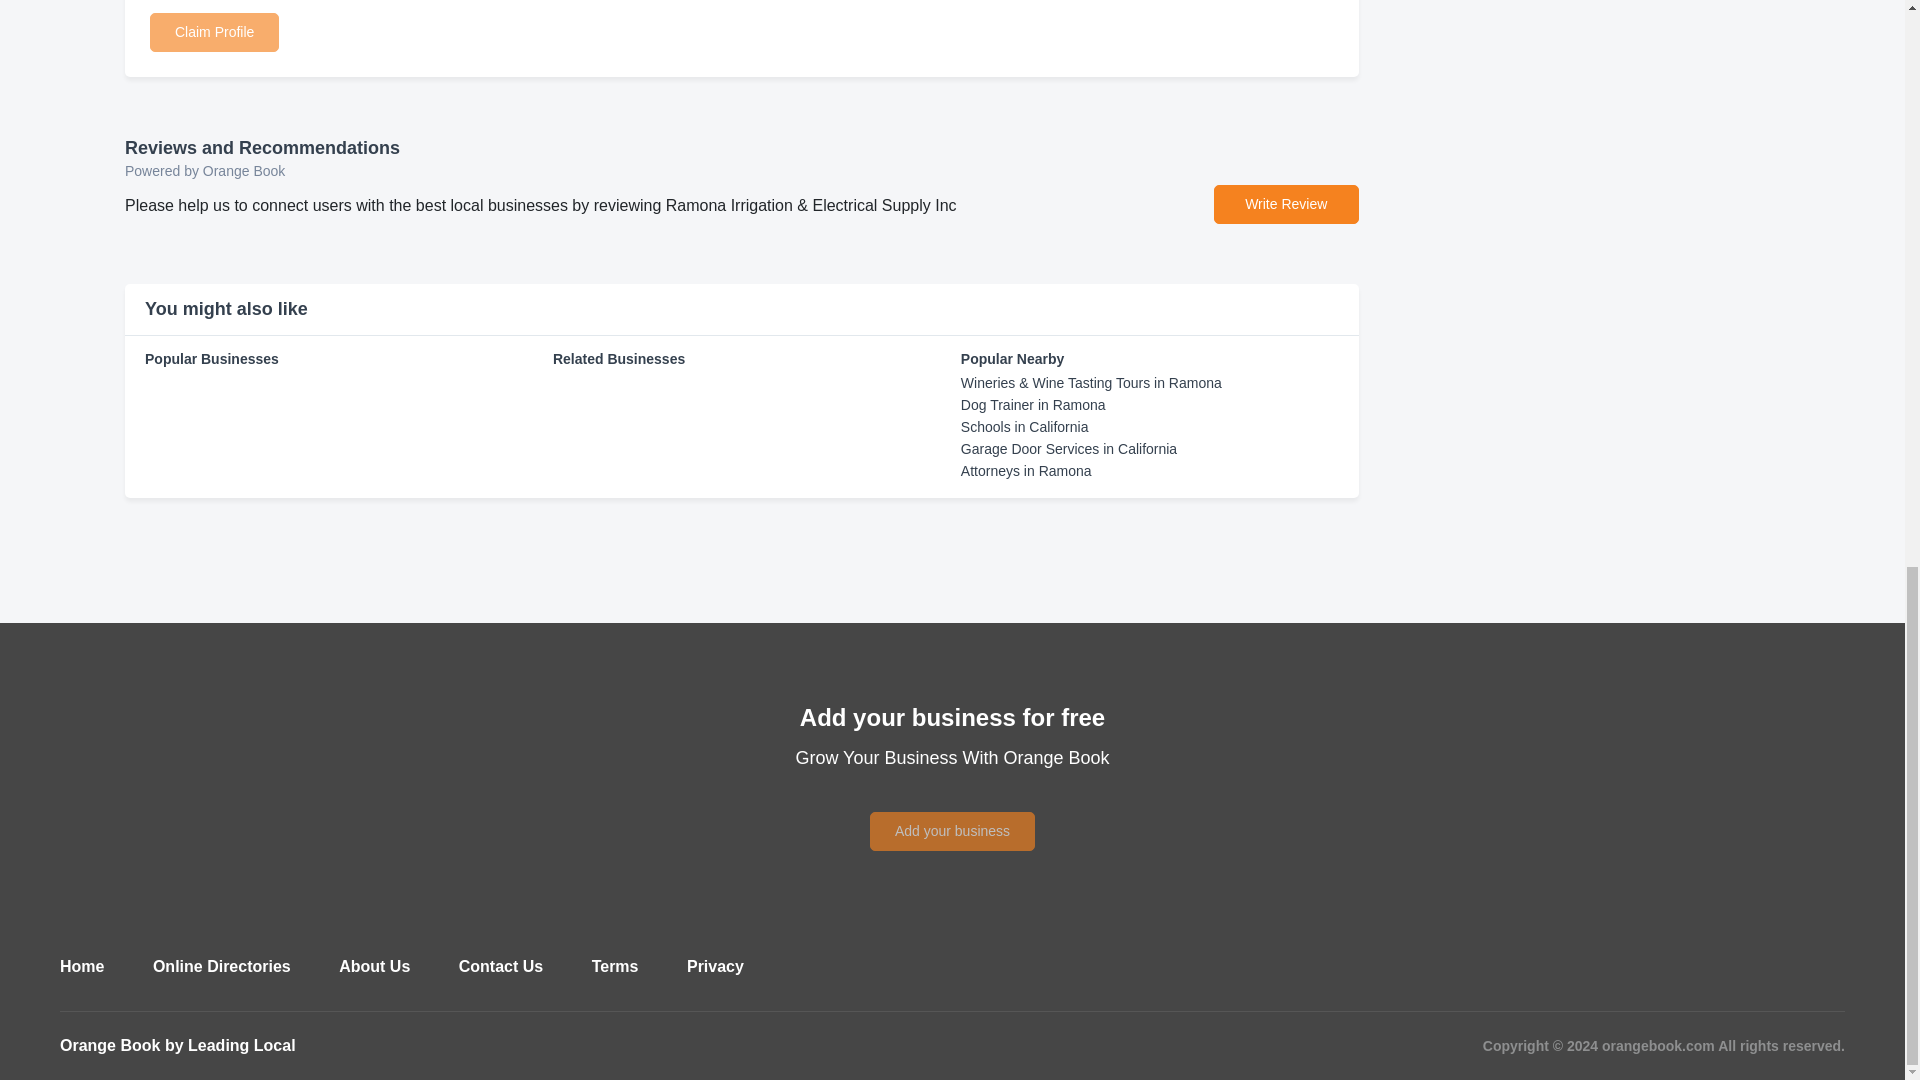 The image size is (1920, 1080). I want to click on Dog Trainer in Ramona, so click(1033, 404).